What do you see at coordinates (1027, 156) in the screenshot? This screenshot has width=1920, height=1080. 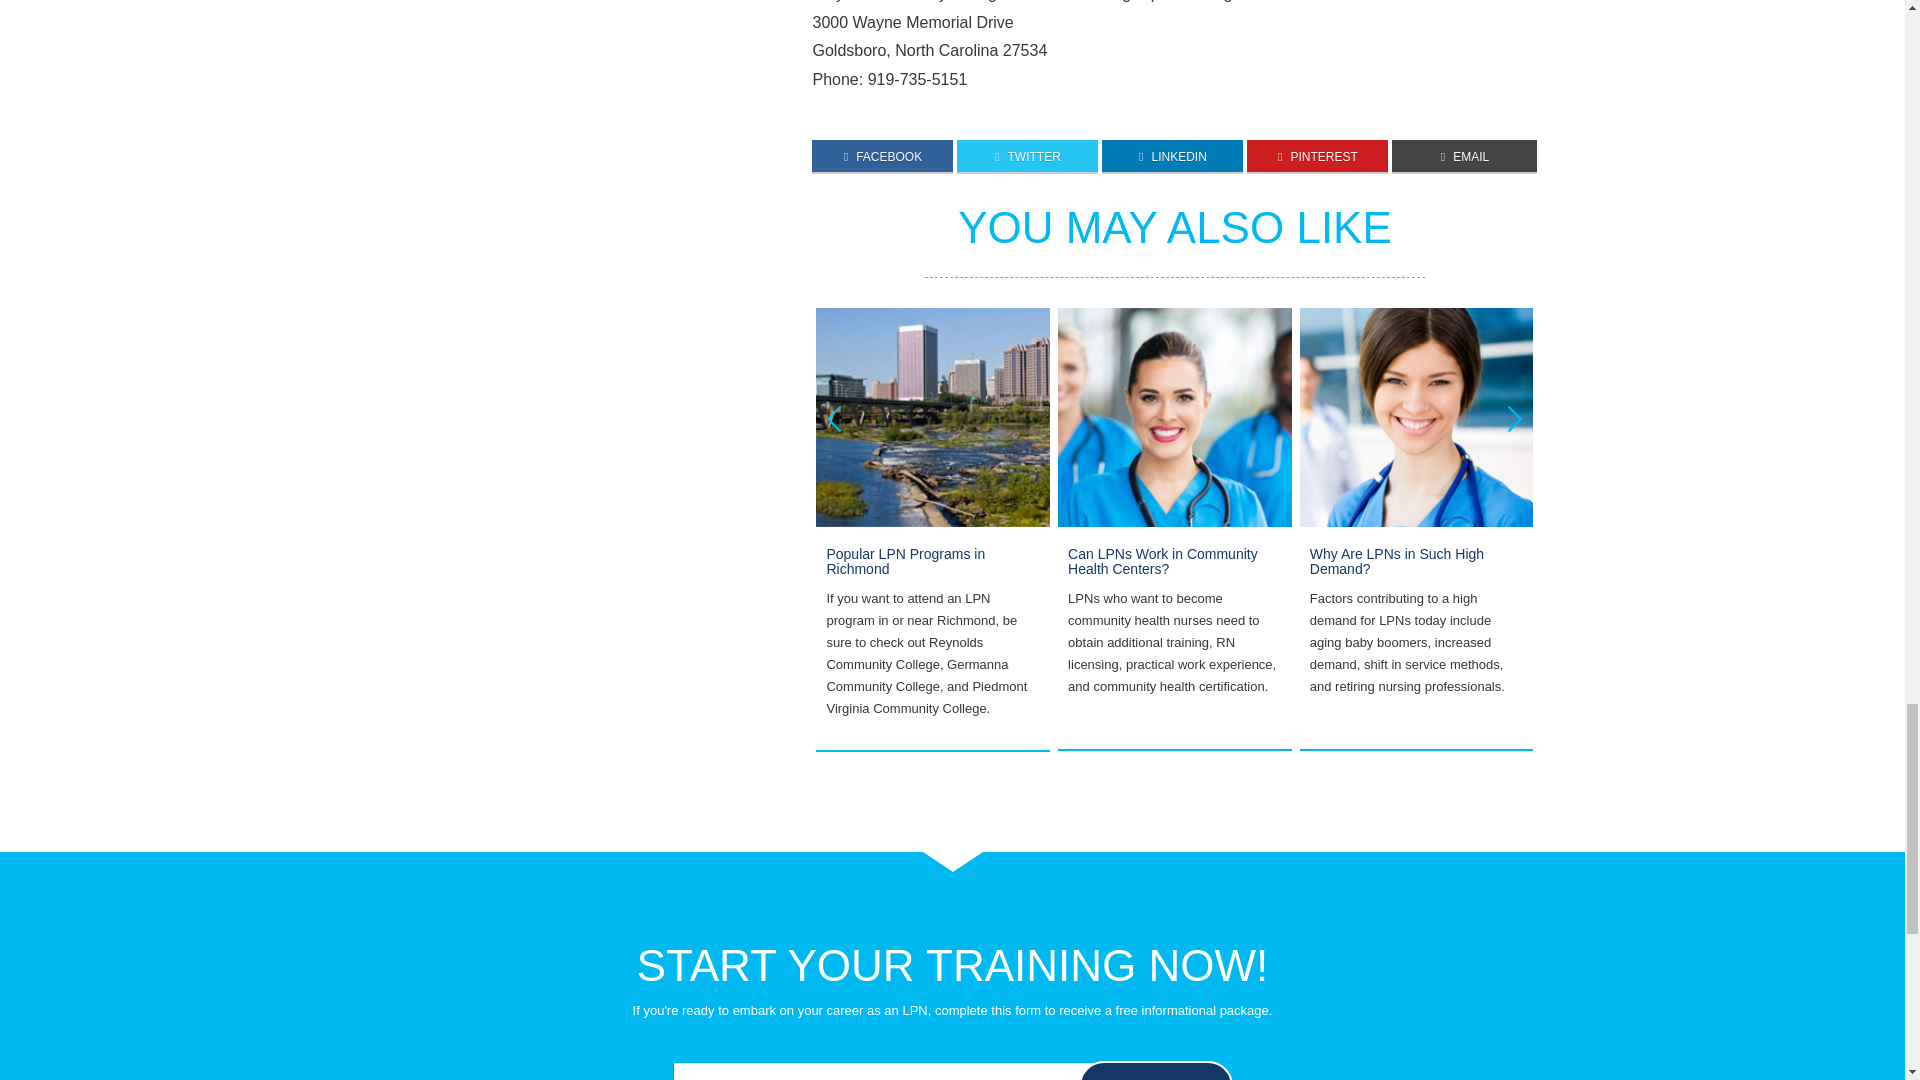 I see `TWITTER` at bounding box center [1027, 156].